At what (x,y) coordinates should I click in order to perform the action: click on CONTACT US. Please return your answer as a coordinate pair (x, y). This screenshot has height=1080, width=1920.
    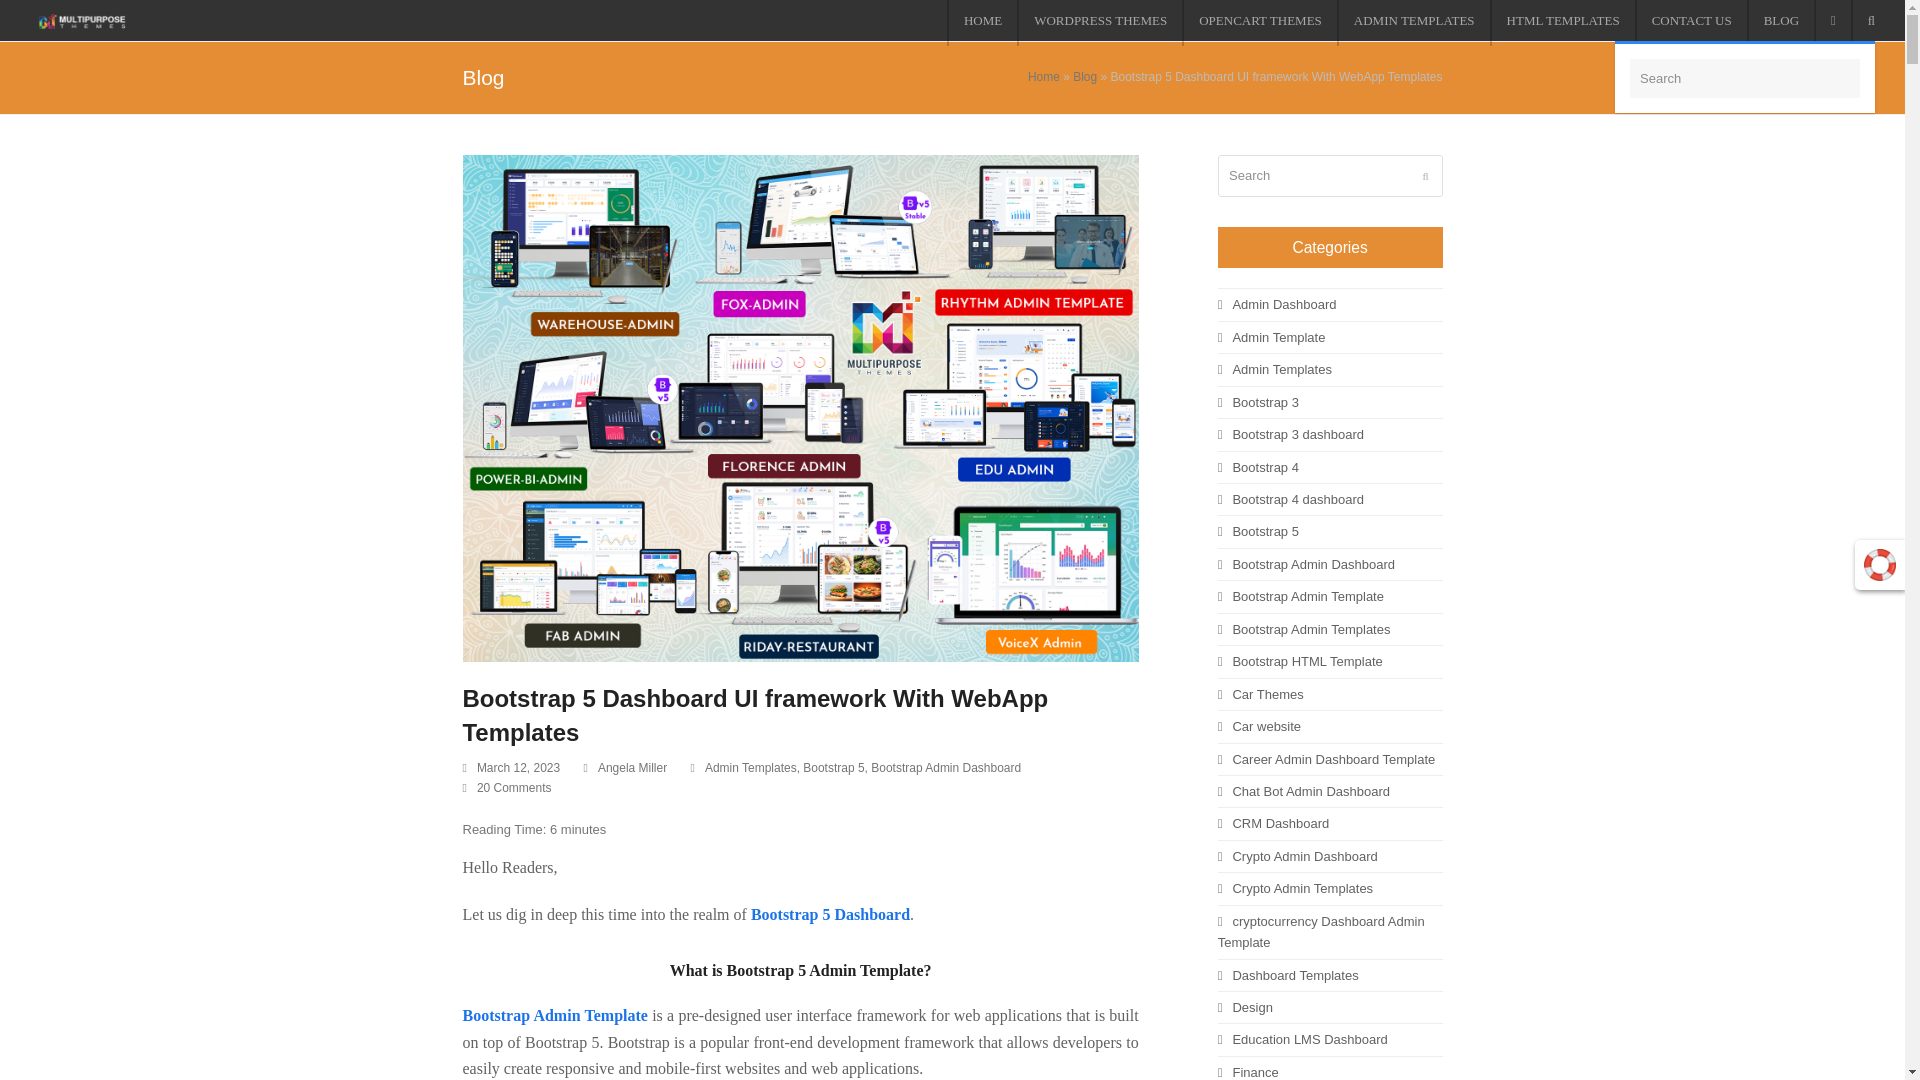
    Looking at the image, I should click on (1691, 23).